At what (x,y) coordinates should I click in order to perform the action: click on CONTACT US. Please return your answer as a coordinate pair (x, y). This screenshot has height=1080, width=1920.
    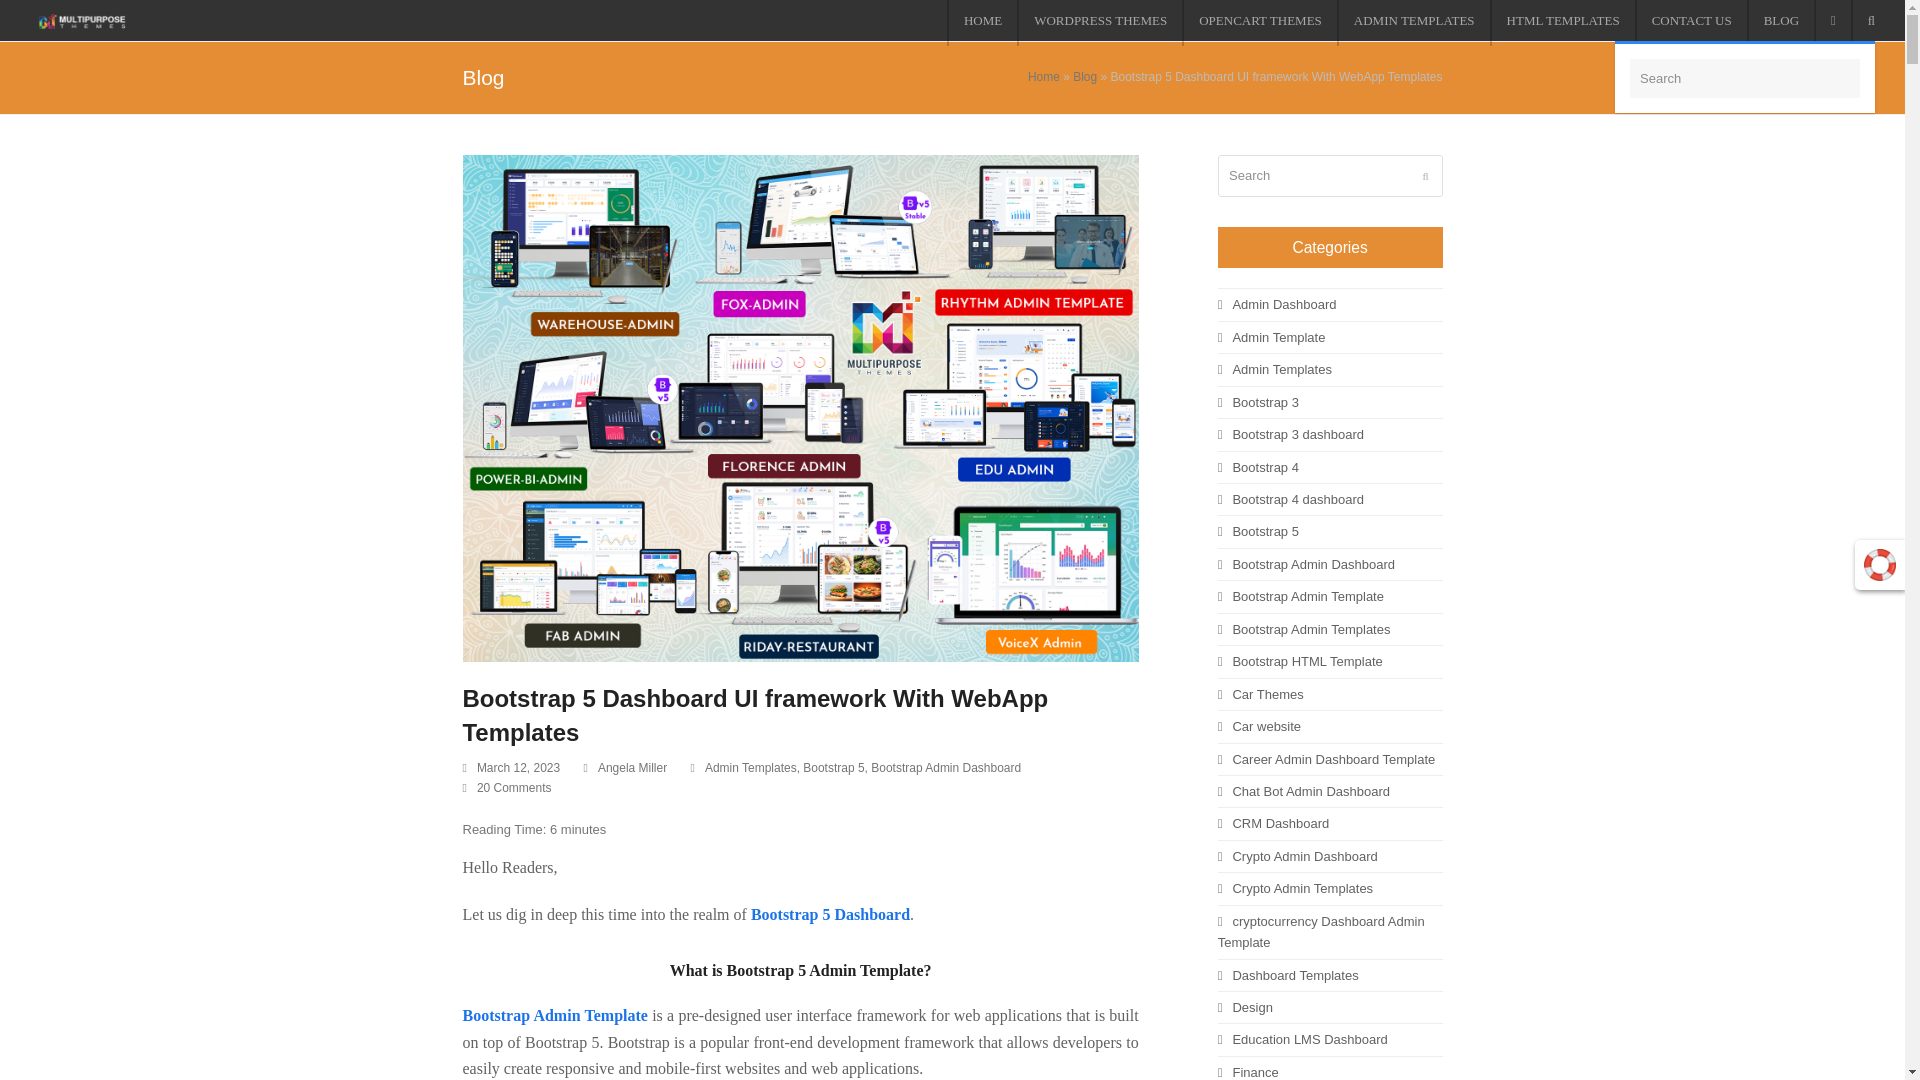
    Looking at the image, I should click on (1691, 23).